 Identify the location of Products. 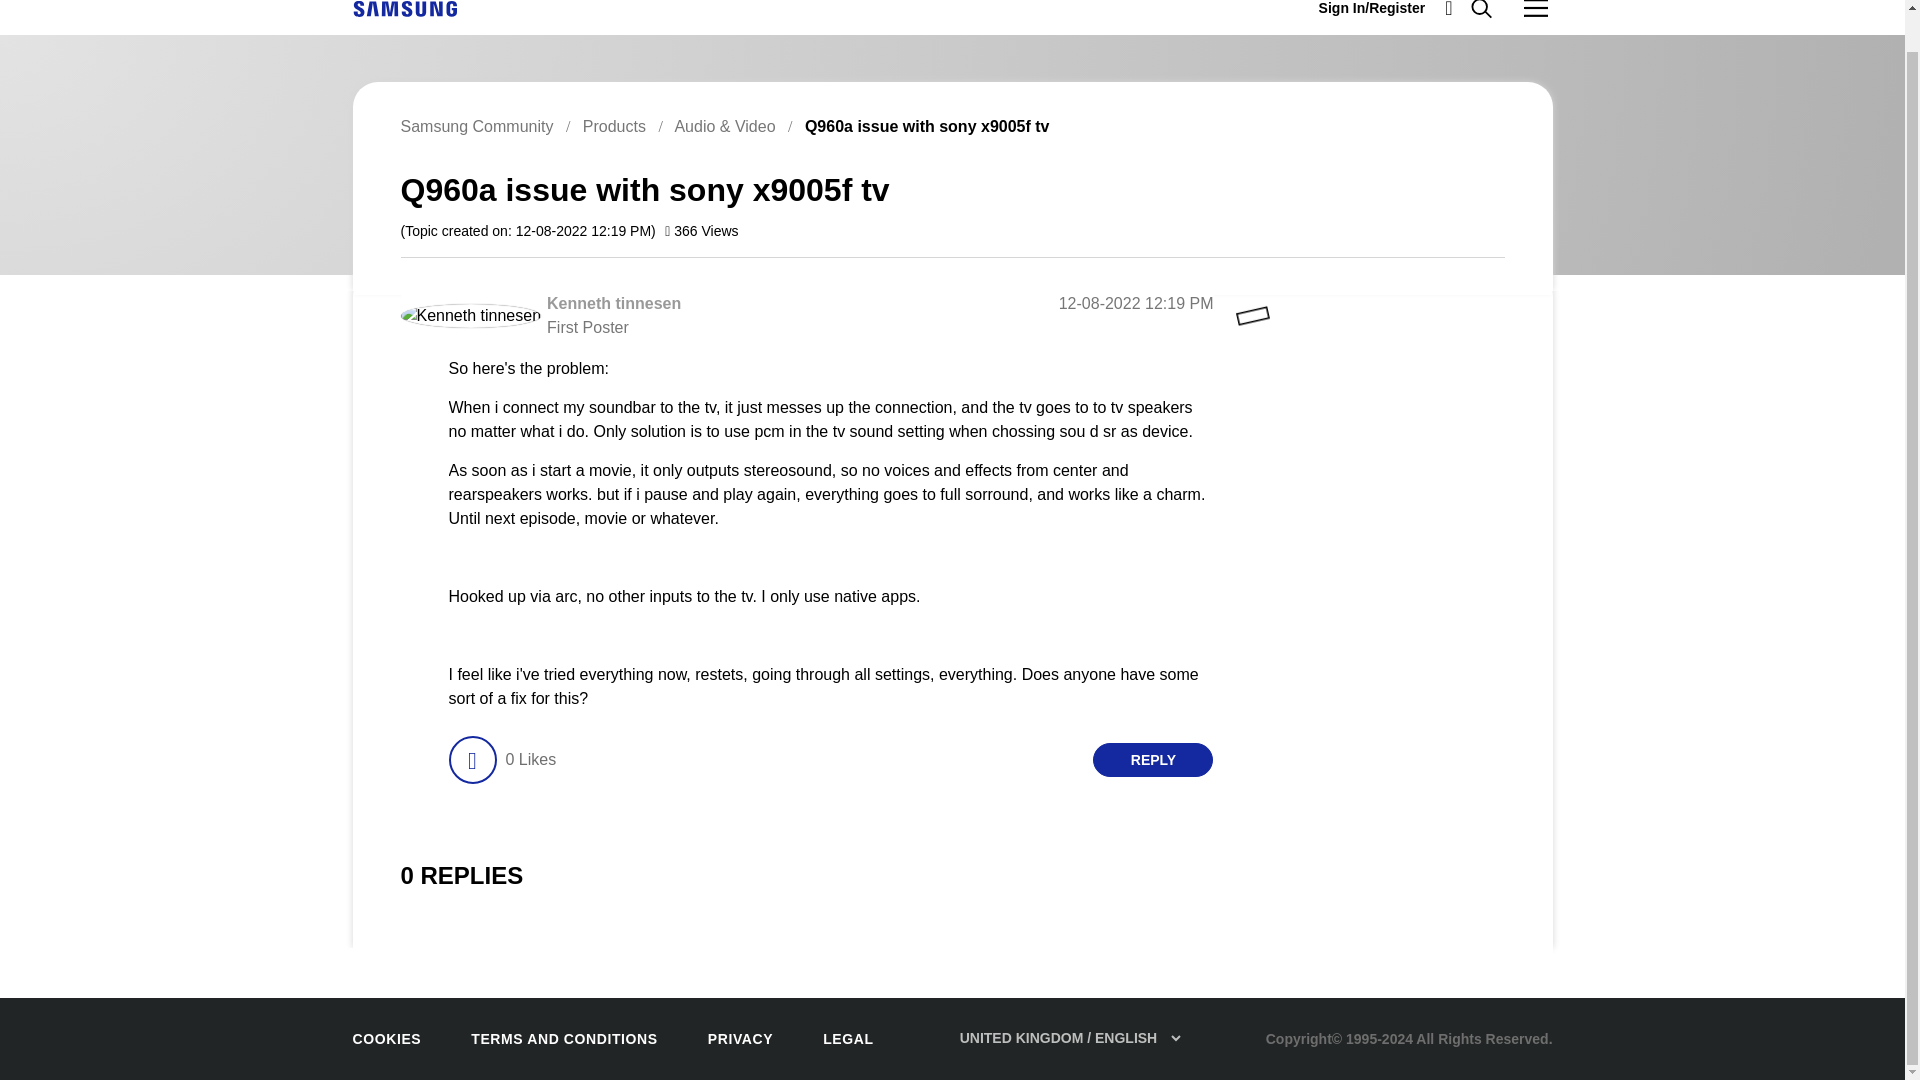
(614, 126).